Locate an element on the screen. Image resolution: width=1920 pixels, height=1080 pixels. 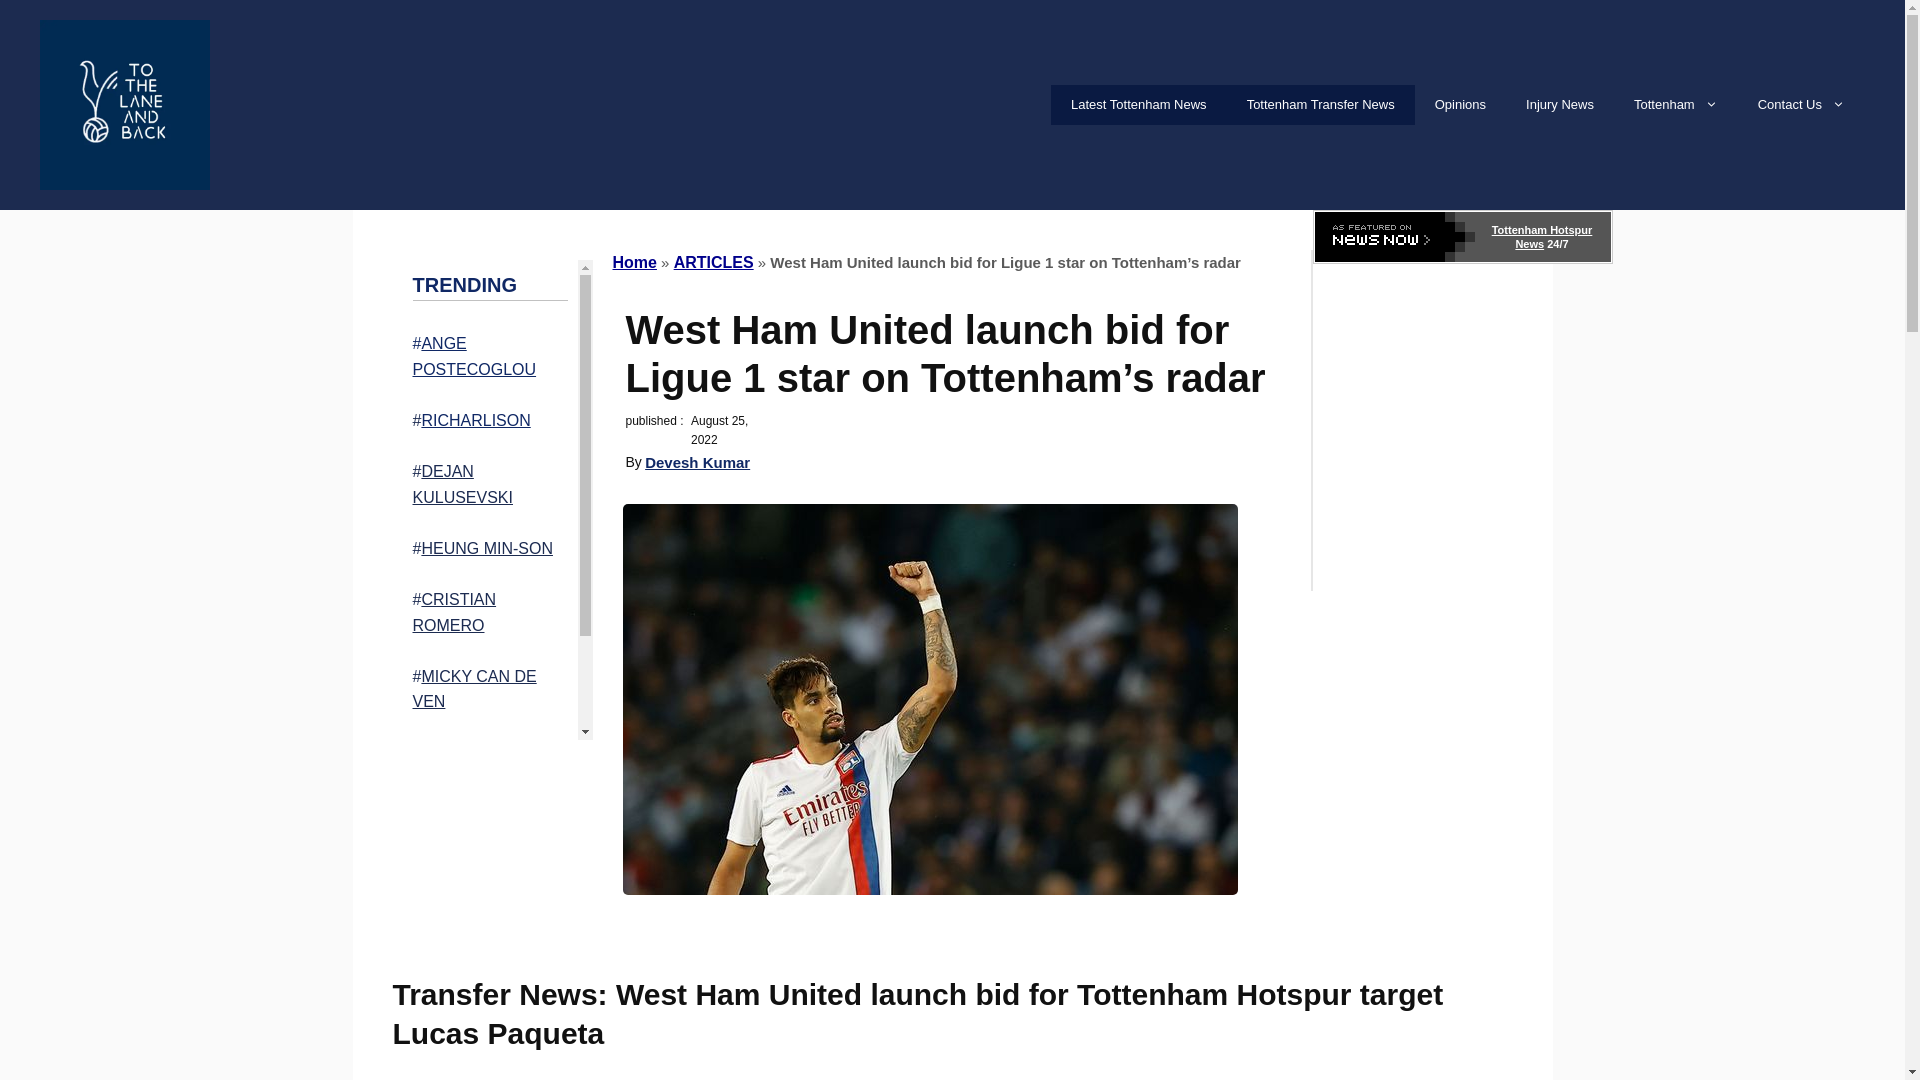
DEJAN KULUSEVSKI is located at coordinates (462, 484).